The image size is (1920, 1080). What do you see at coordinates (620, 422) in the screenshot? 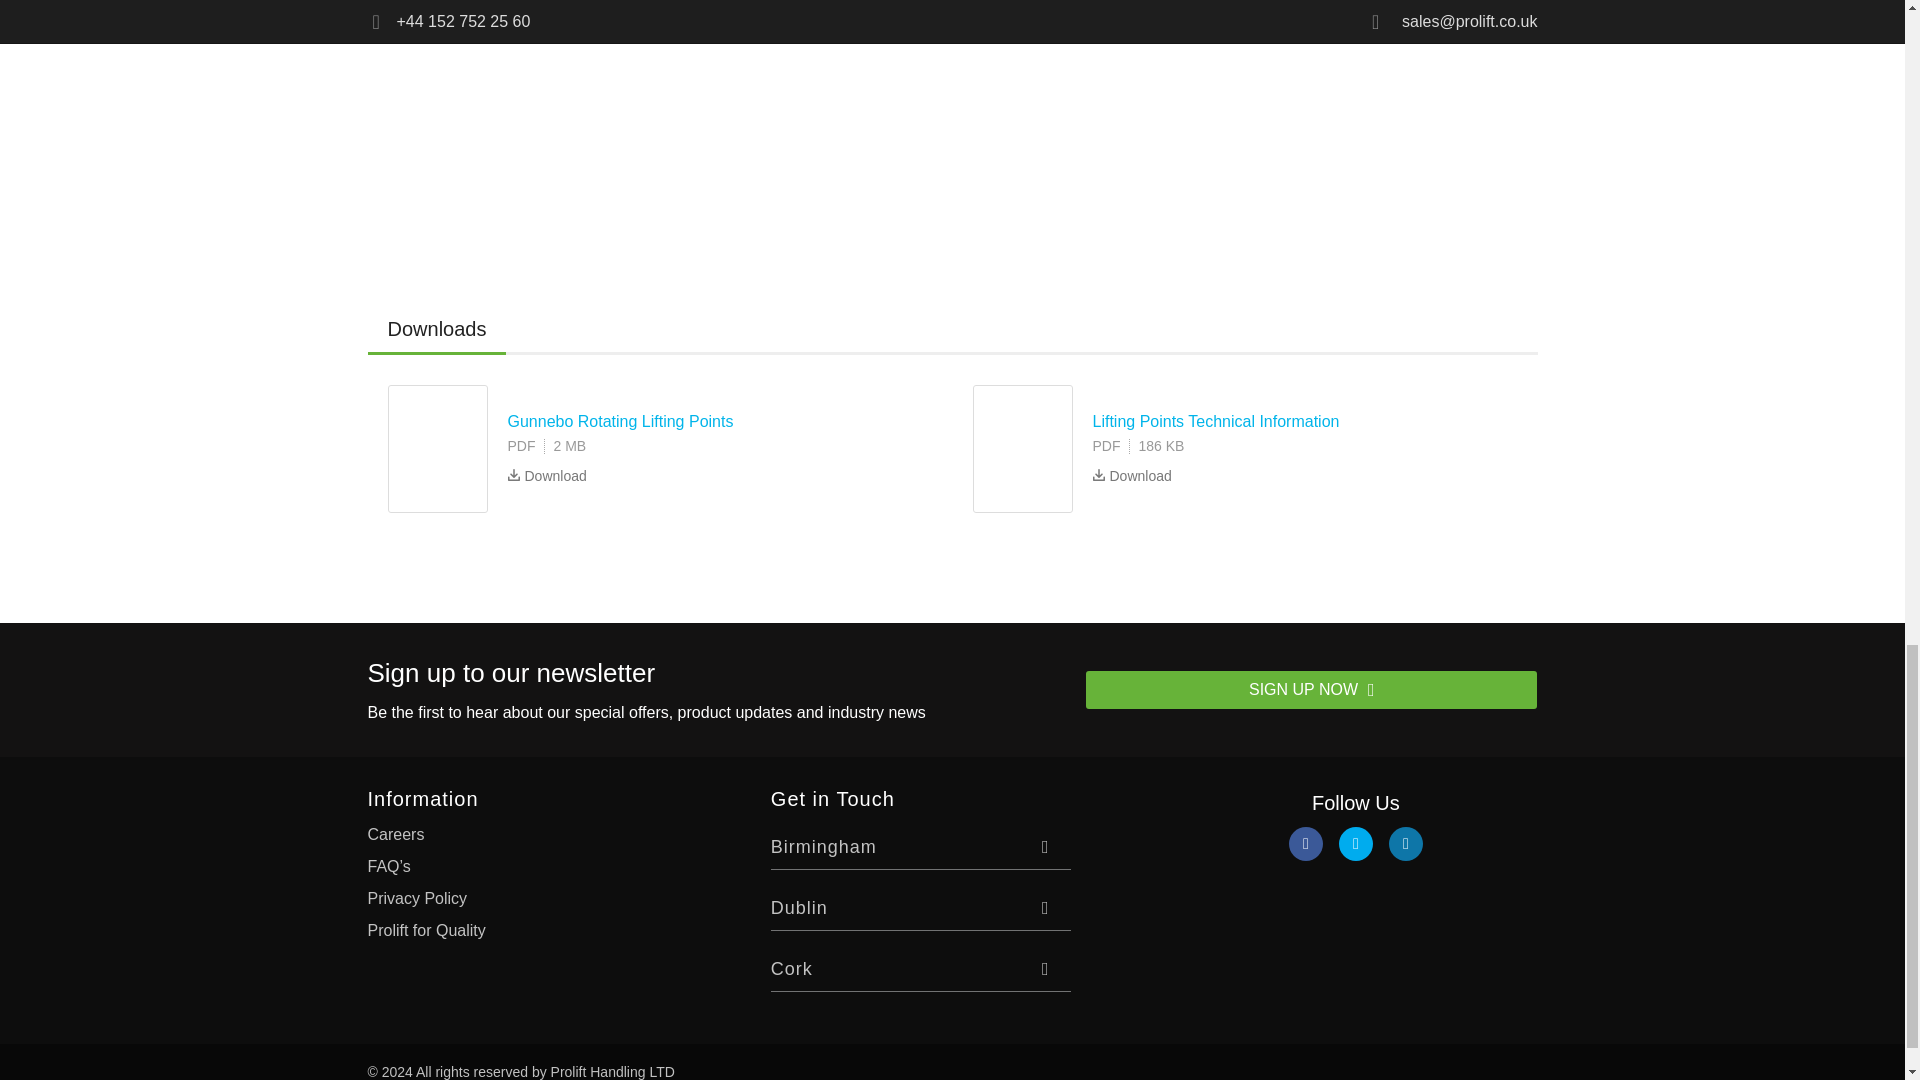
I see `Gunnebo Rotating Lifting Points` at bounding box center [620, 422].